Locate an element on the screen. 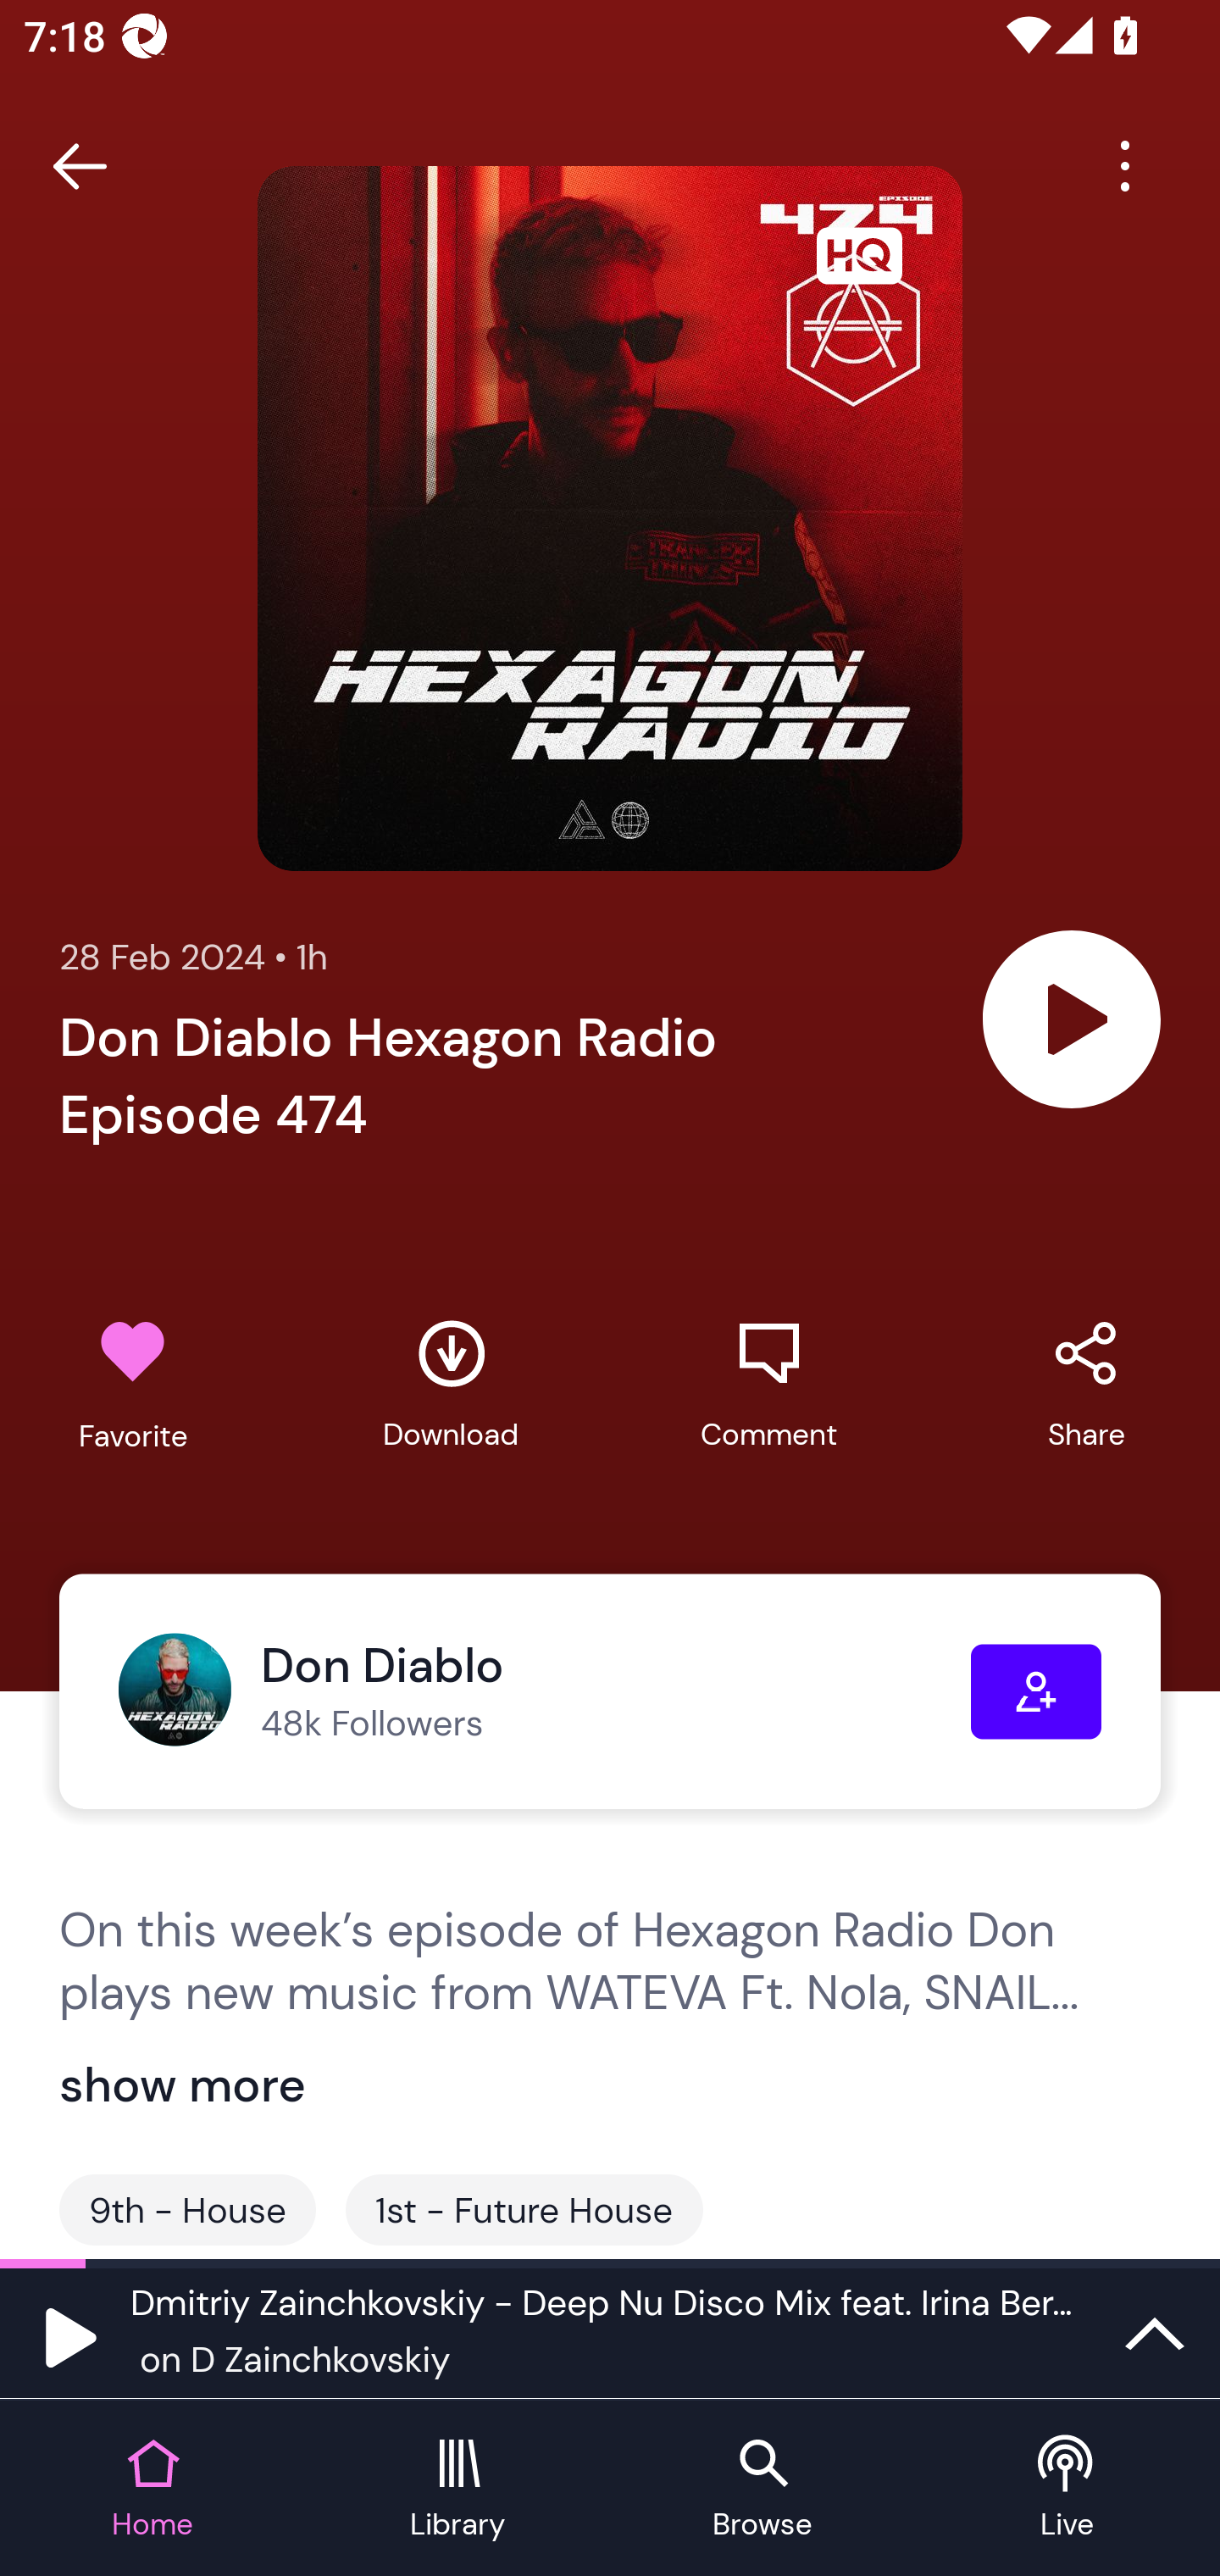  Share is located at coordinates (1086, 1385).